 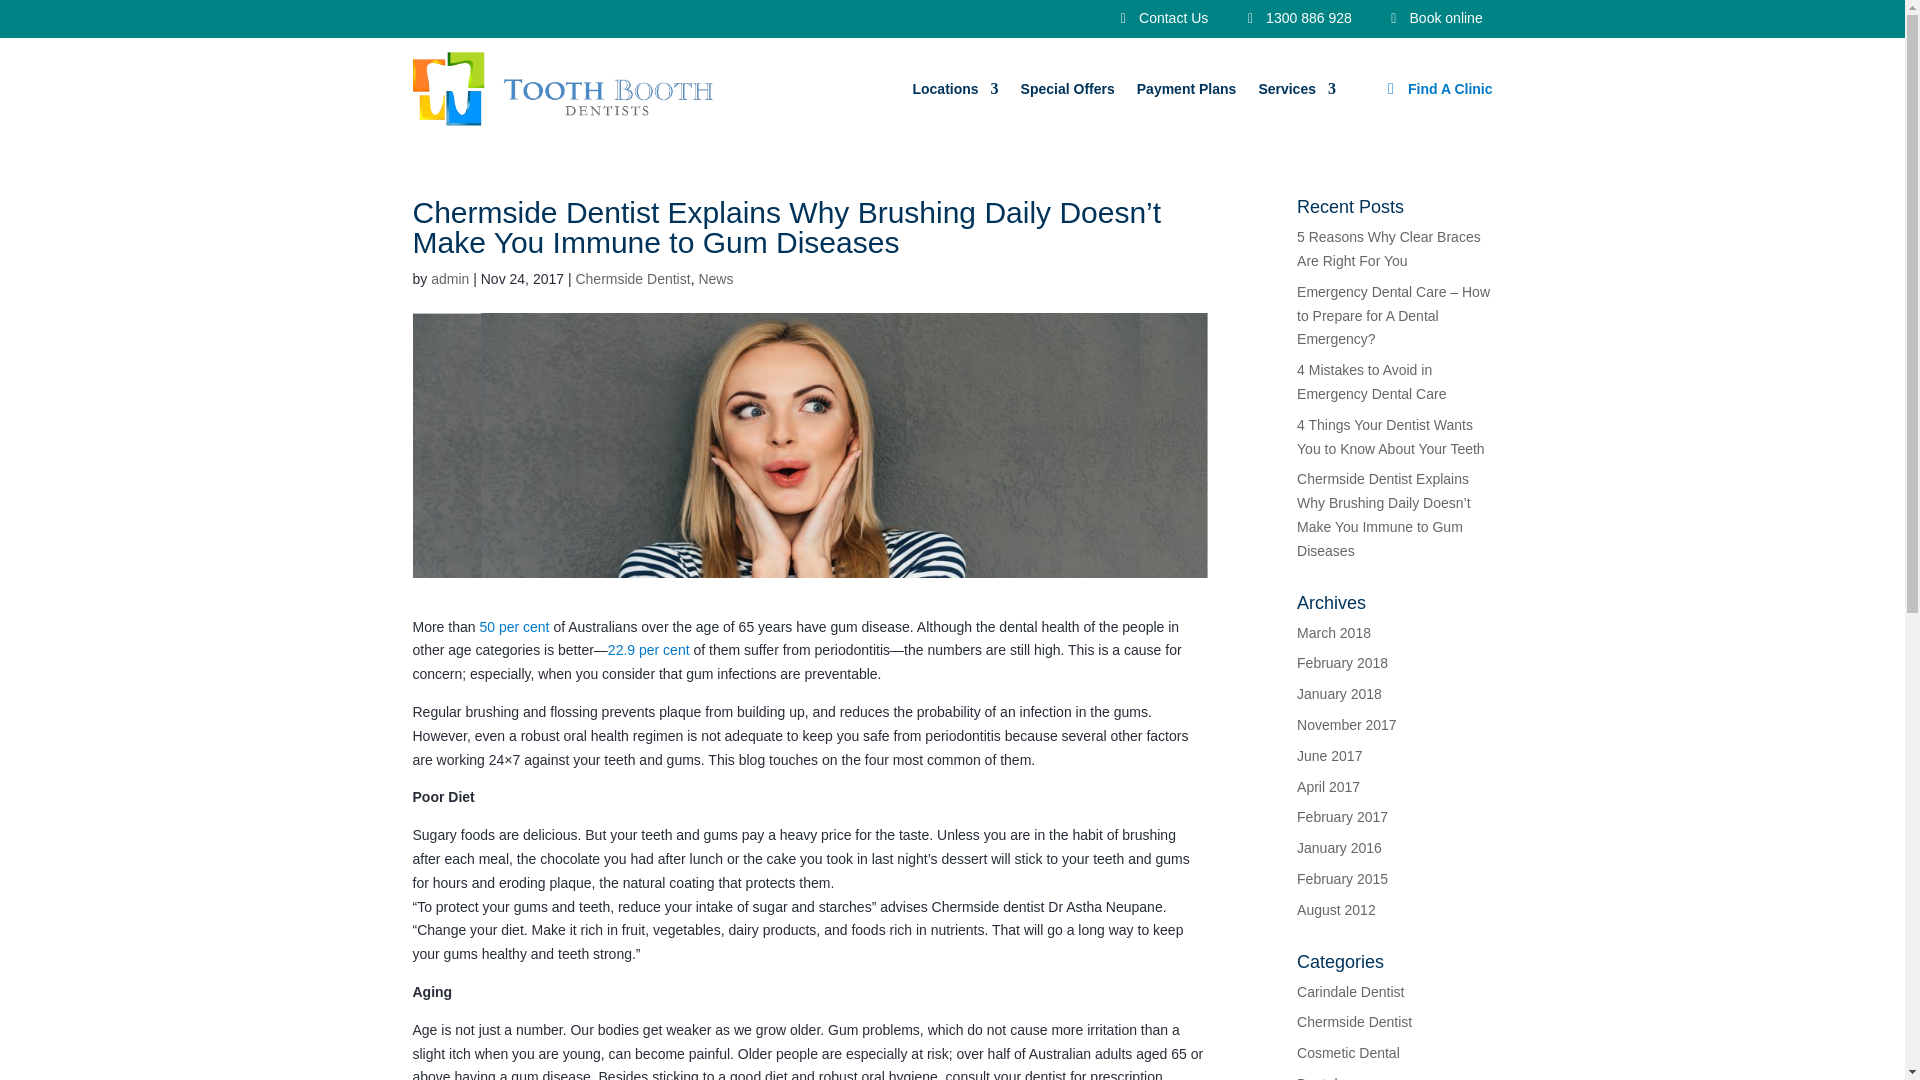 What do you see at coordinates (955, 88) in the screenshot?
I see `Locations` at bounding box center [955, 88].